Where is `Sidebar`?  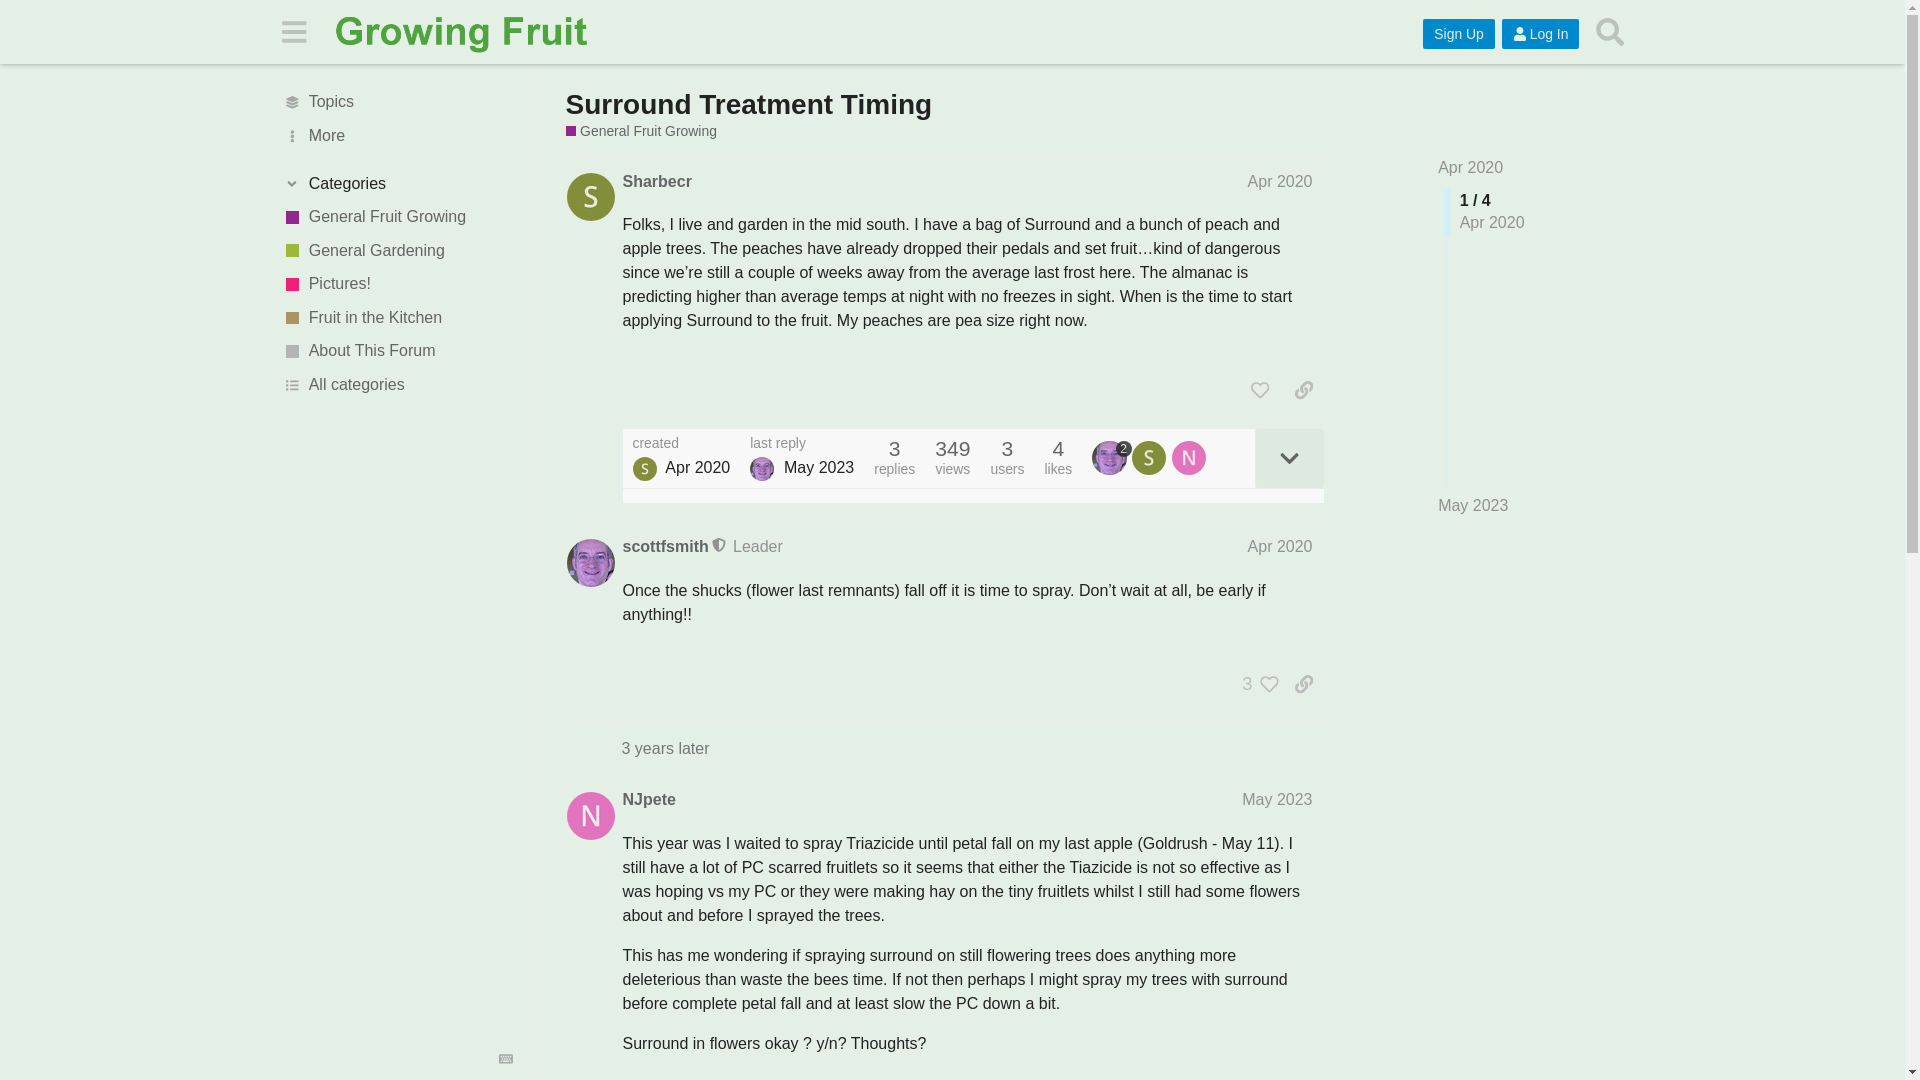 Sidebar is located at coordinates (293, 30).